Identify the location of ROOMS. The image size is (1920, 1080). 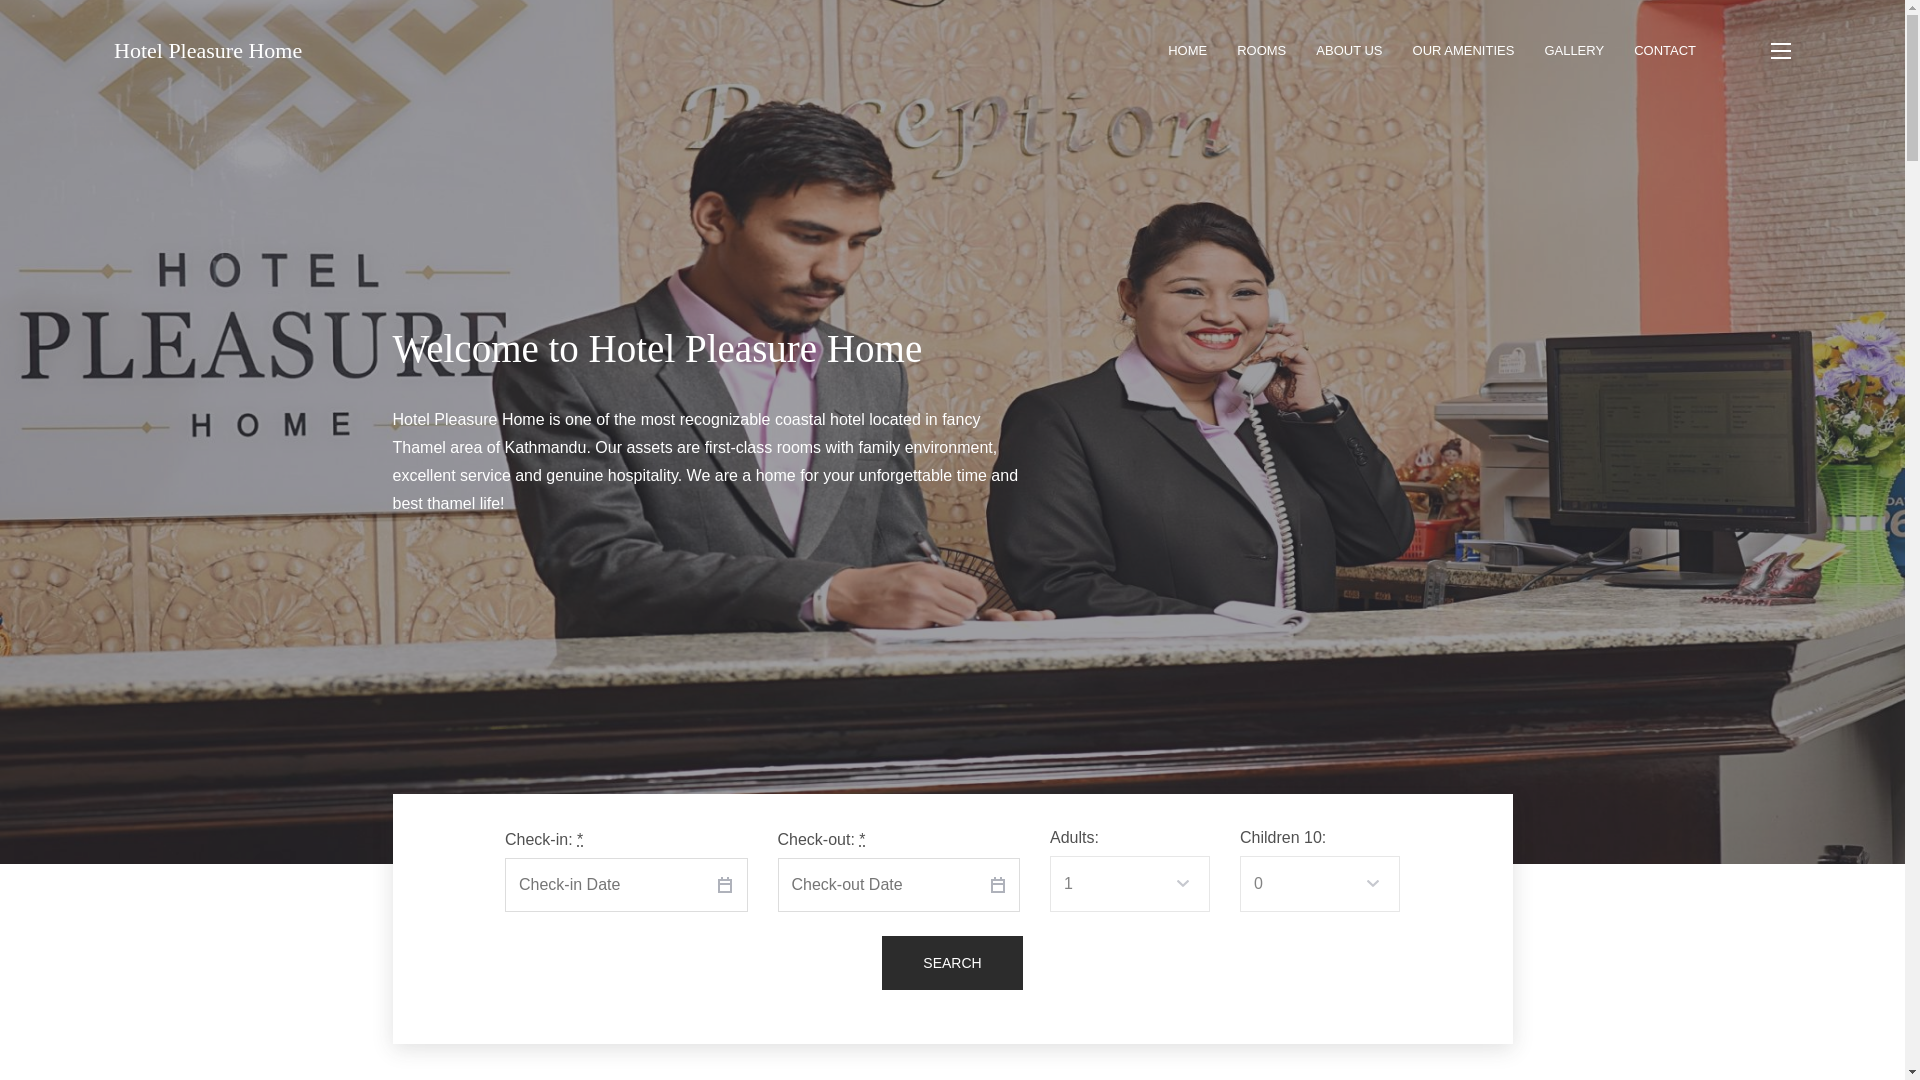
(1261, 50).